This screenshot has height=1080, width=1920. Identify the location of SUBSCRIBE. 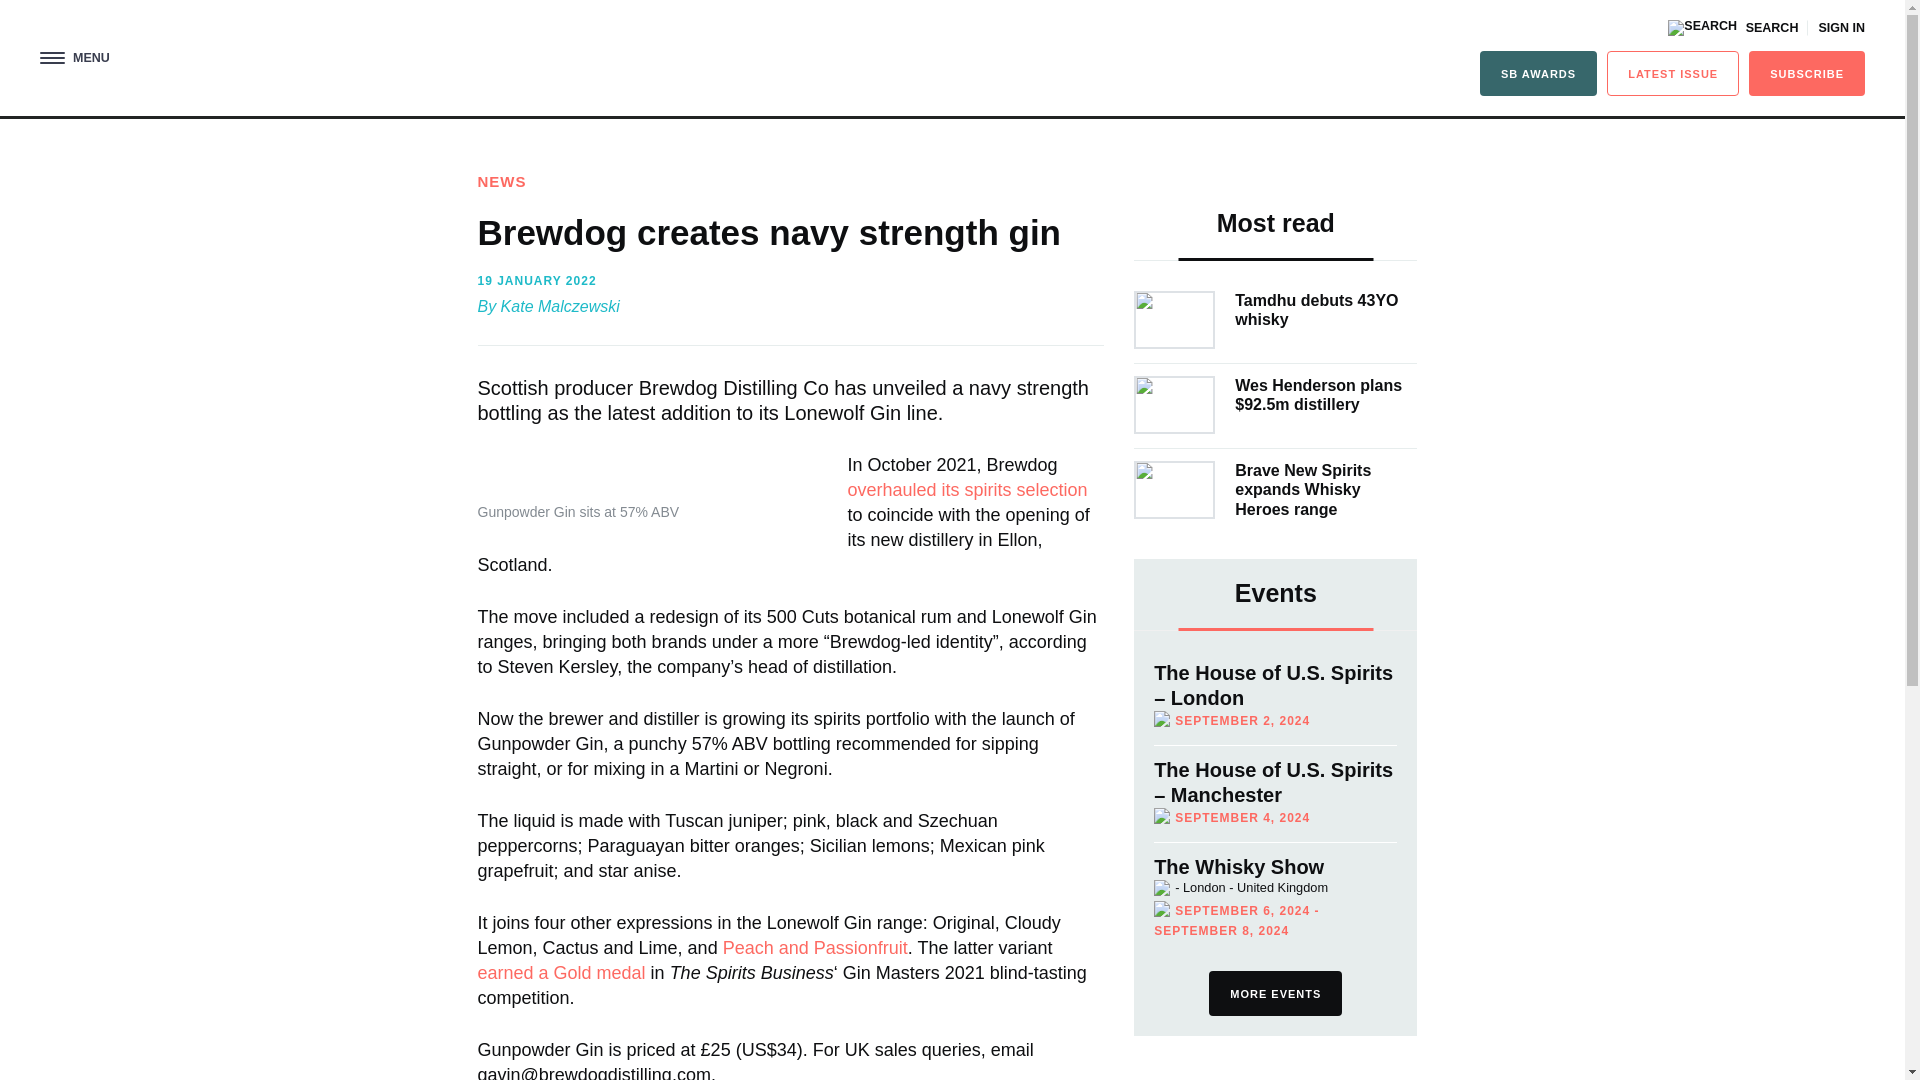
(1806, 73).